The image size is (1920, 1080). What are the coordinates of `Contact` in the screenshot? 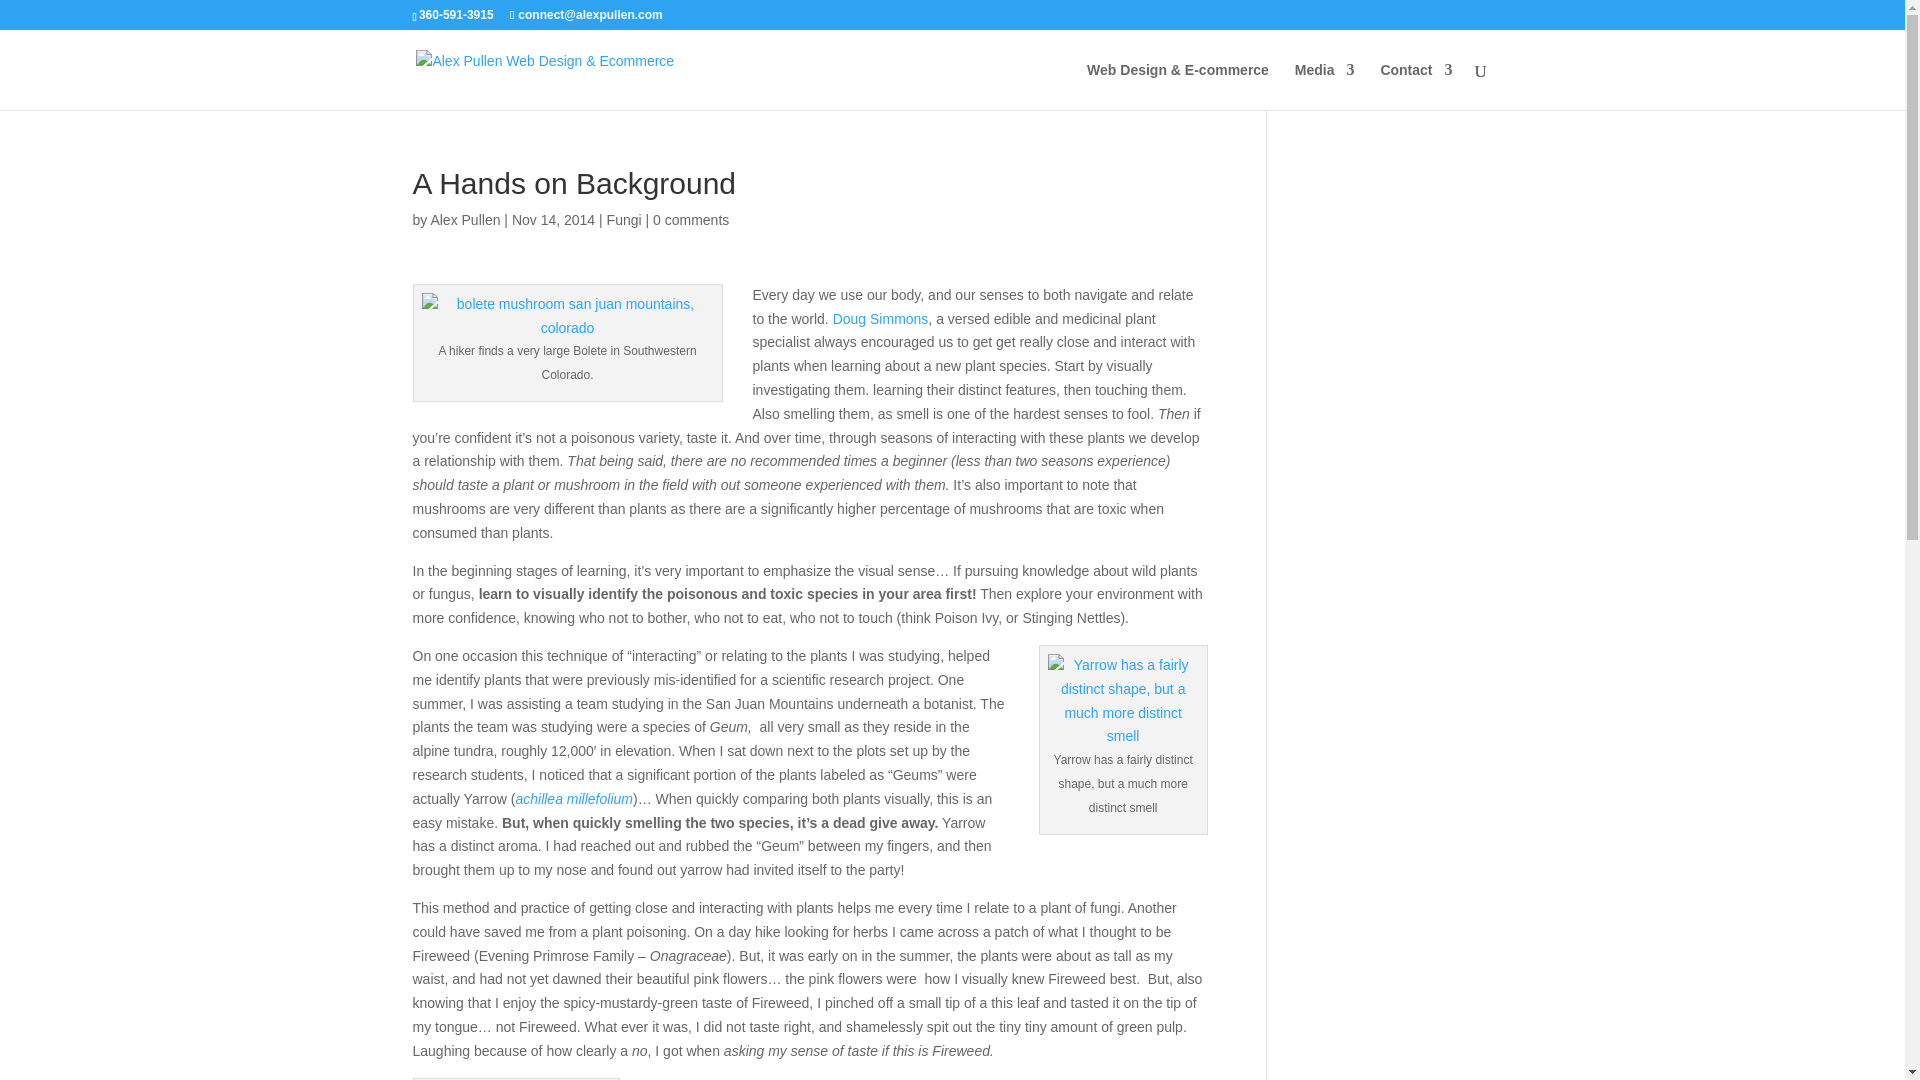 It's located at (1416, 86).